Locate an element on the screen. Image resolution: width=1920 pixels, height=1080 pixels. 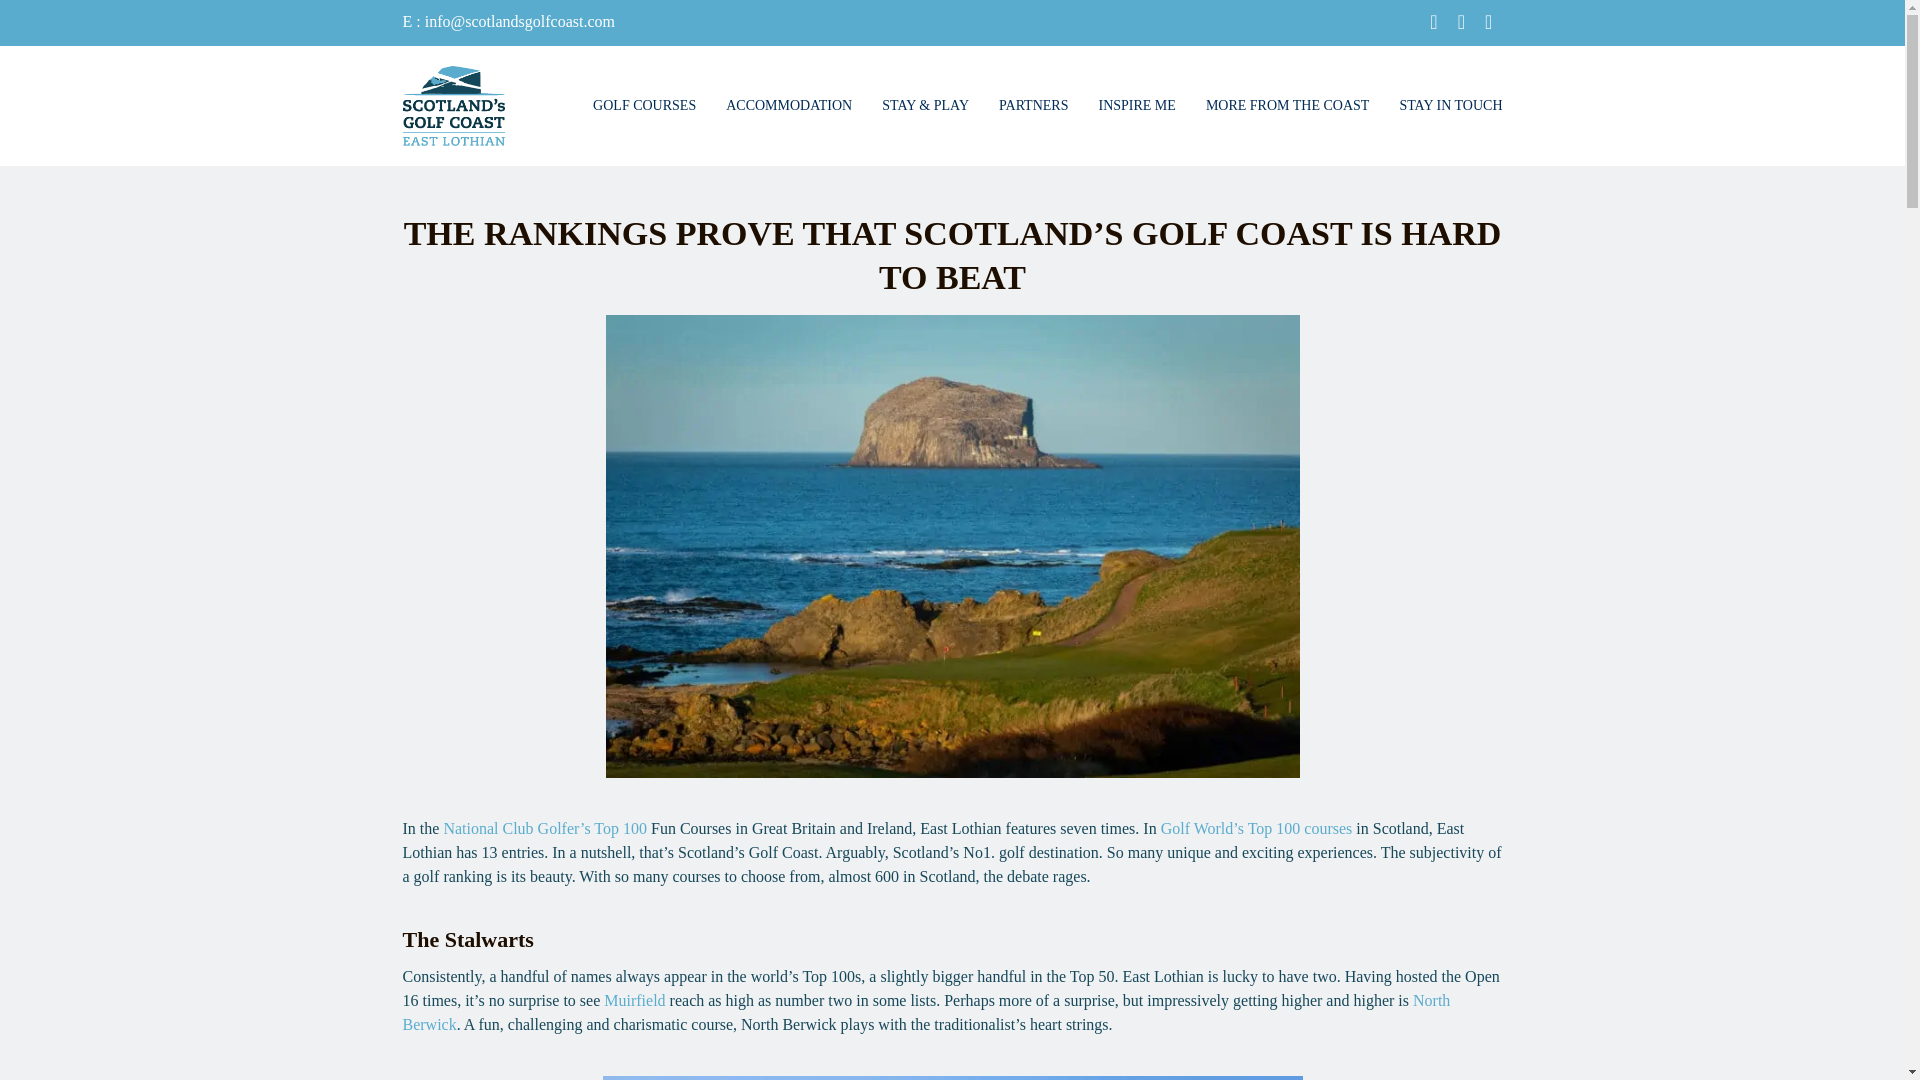
Muirfield is located at coordinates (634, 1000).